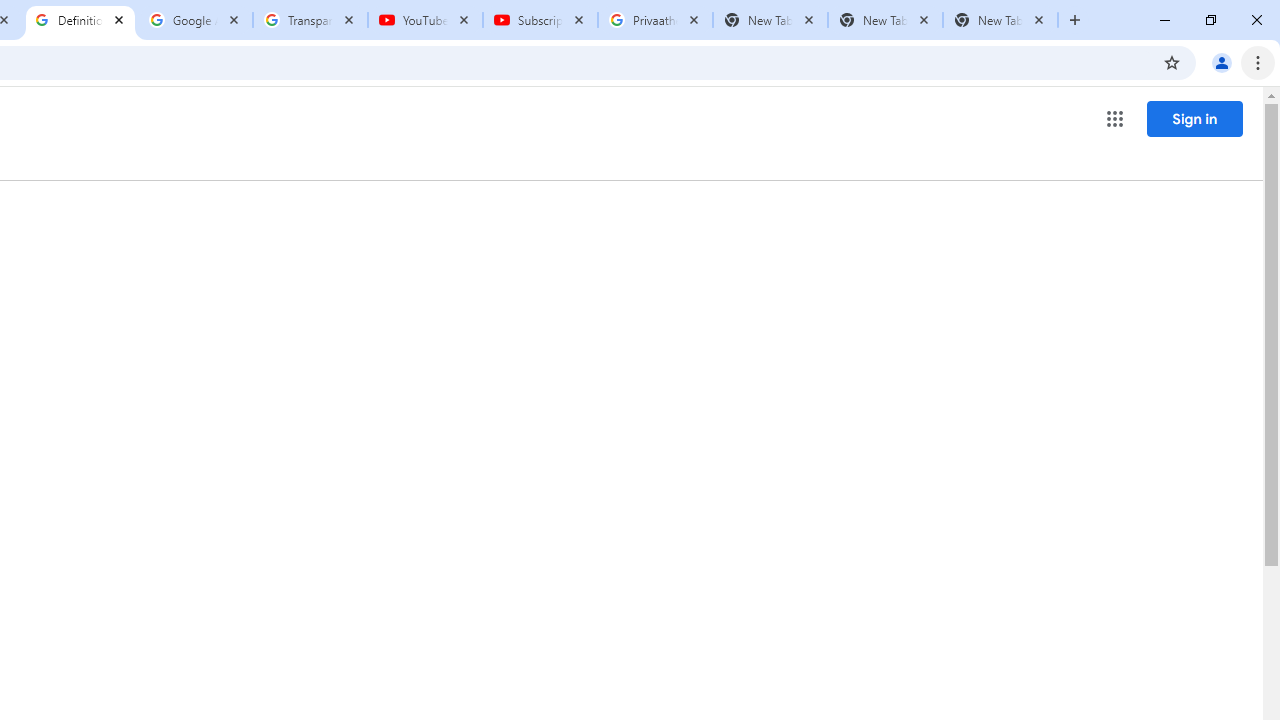 Image resolution: width=1280 pixels, height=720 pixels. Describe the element at coordinates (424, 20) in the screenshot. I see `YouTube` at that location.